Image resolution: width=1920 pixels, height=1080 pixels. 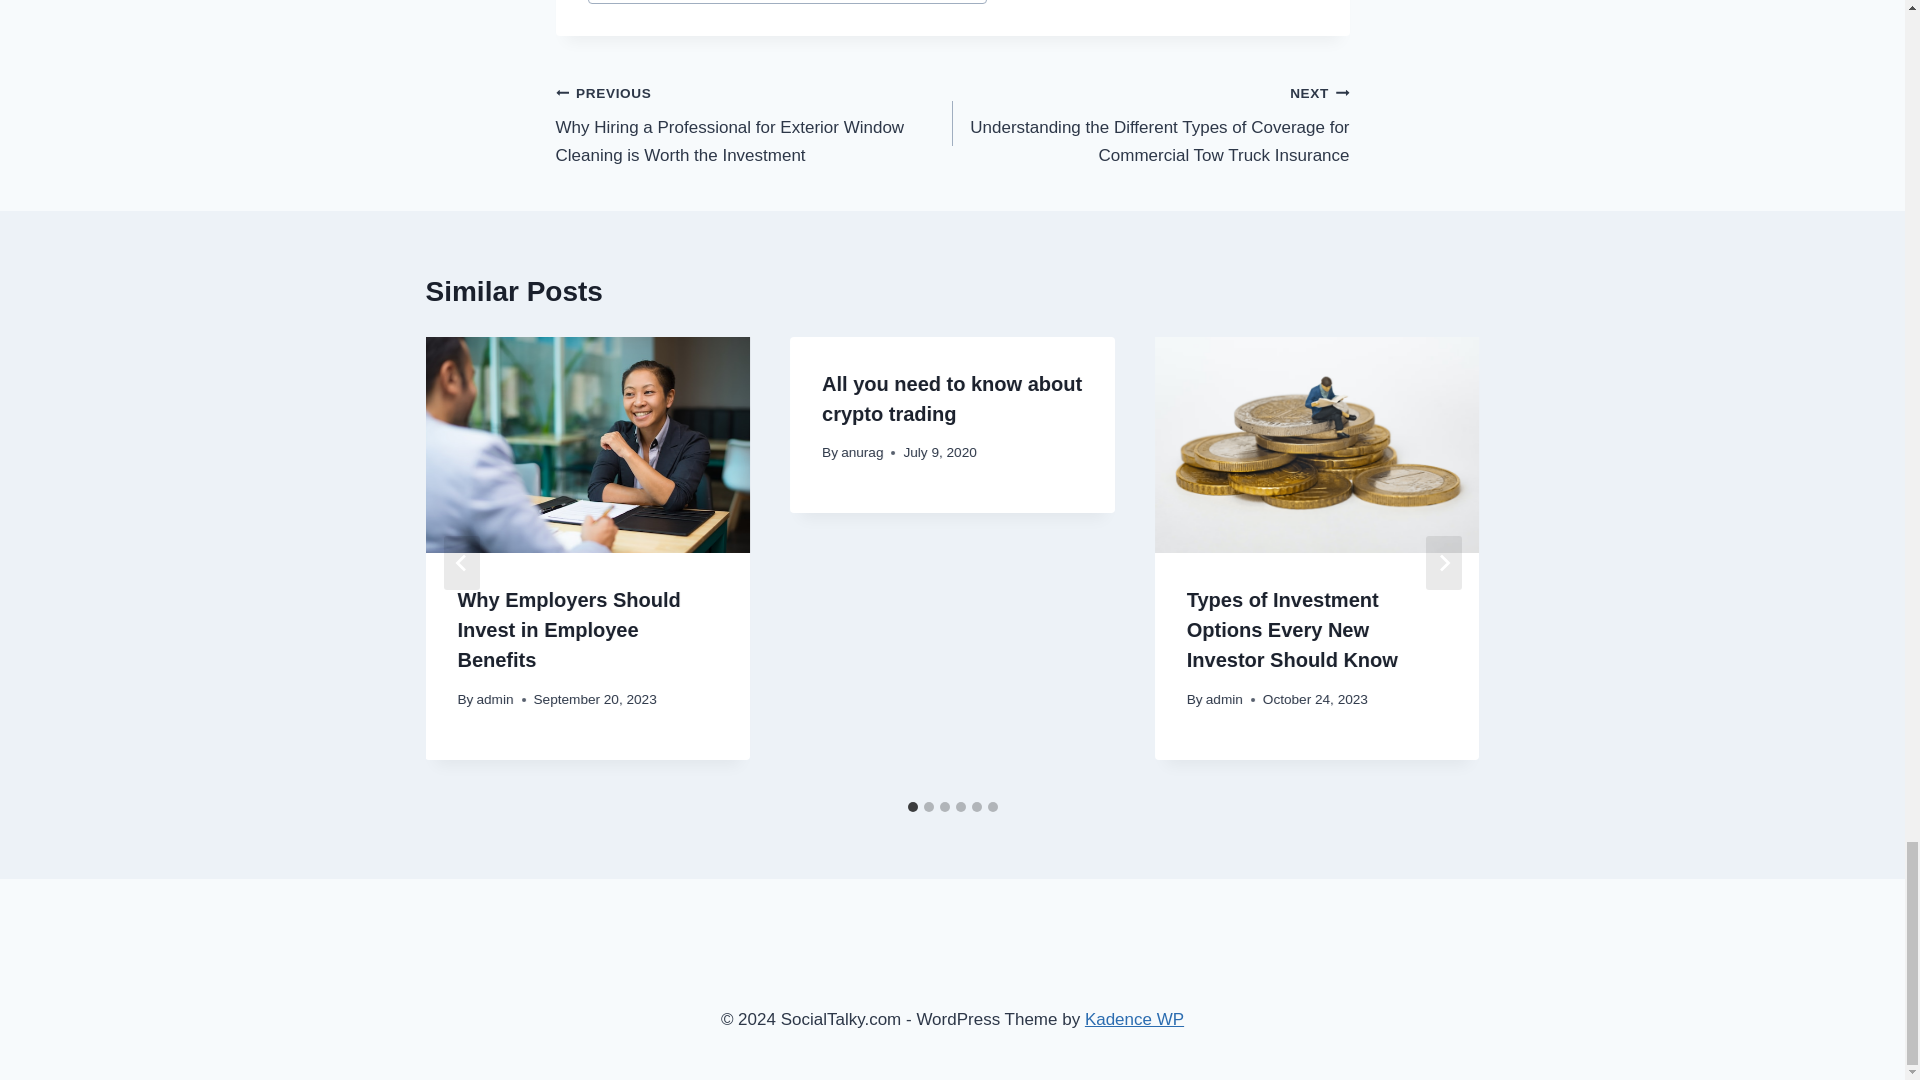 What do you see at coordinates (788, 2) in the screenshot?
I see `Common Pitfalls to Avoid in Investment Property Management` at bounding box center [788, 2].